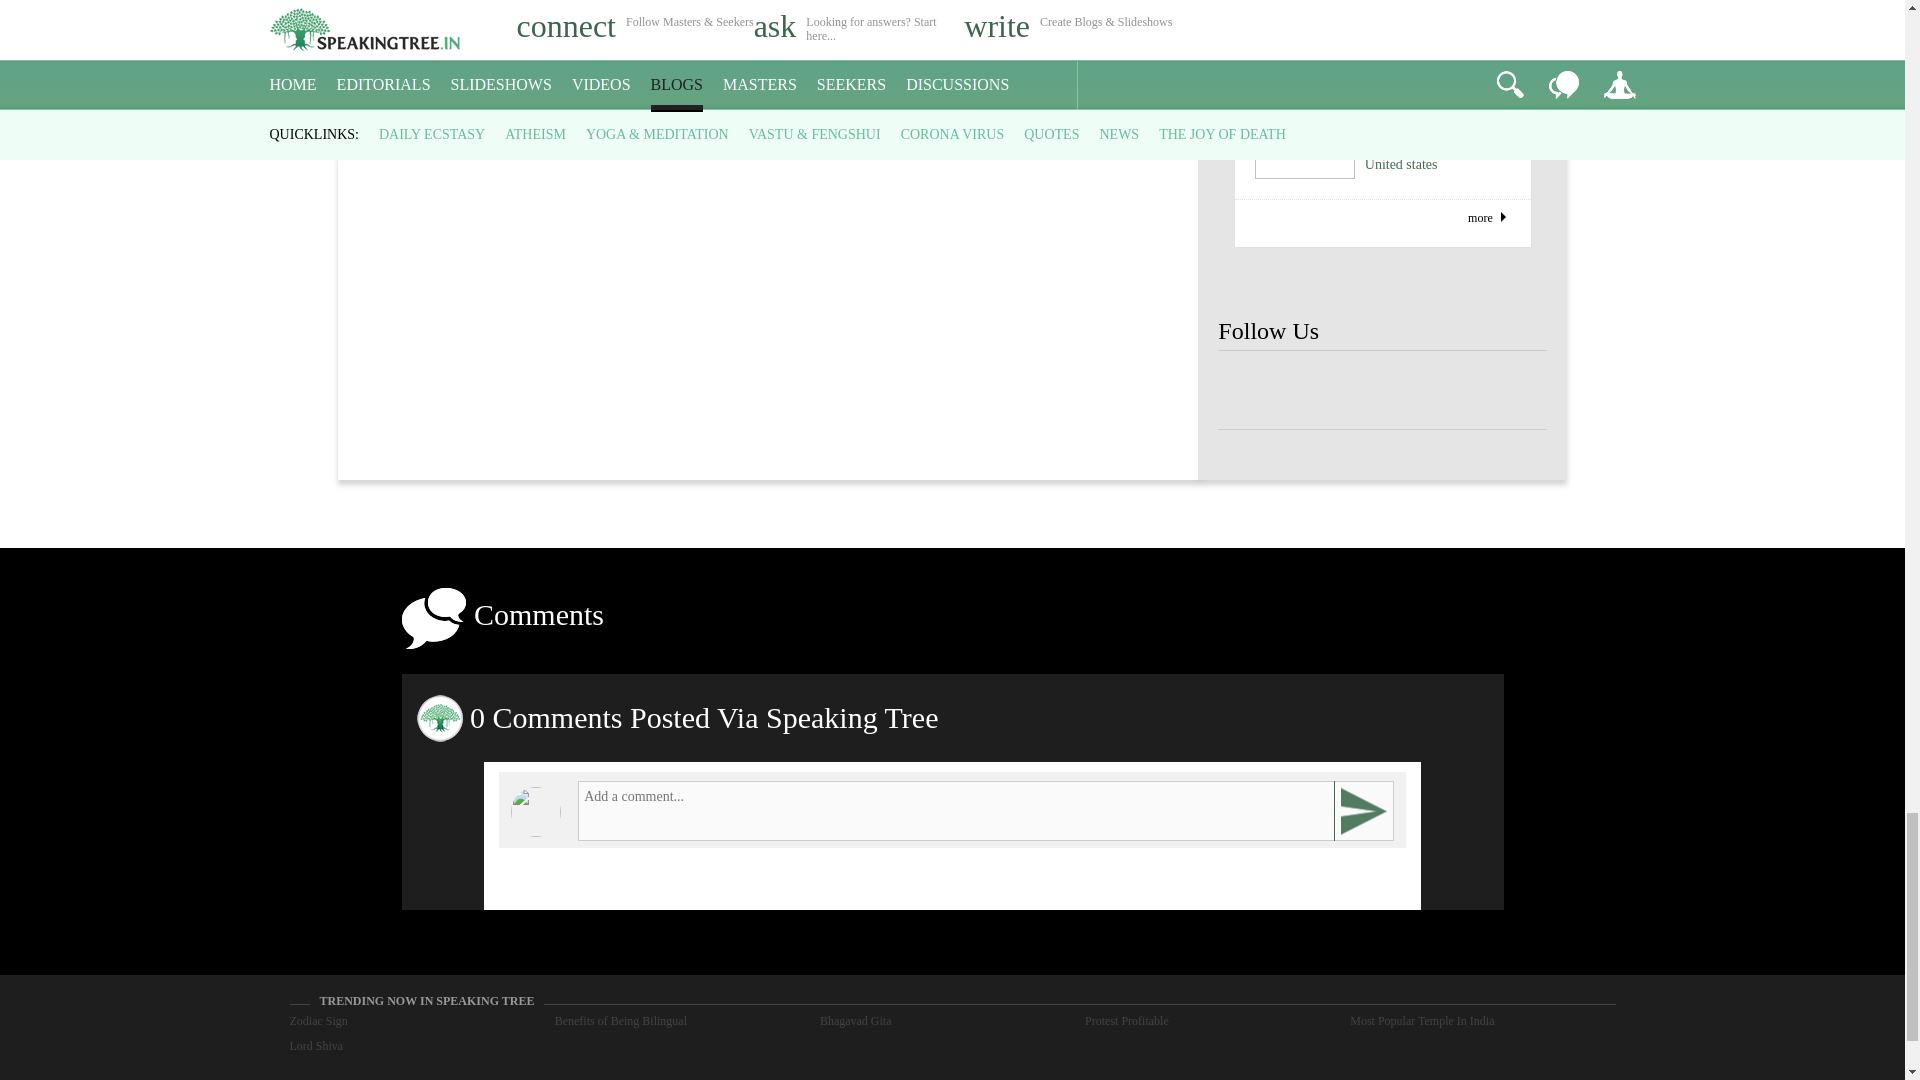  I want to click on Speaking Tree FaceBook, so click(1316, 390).